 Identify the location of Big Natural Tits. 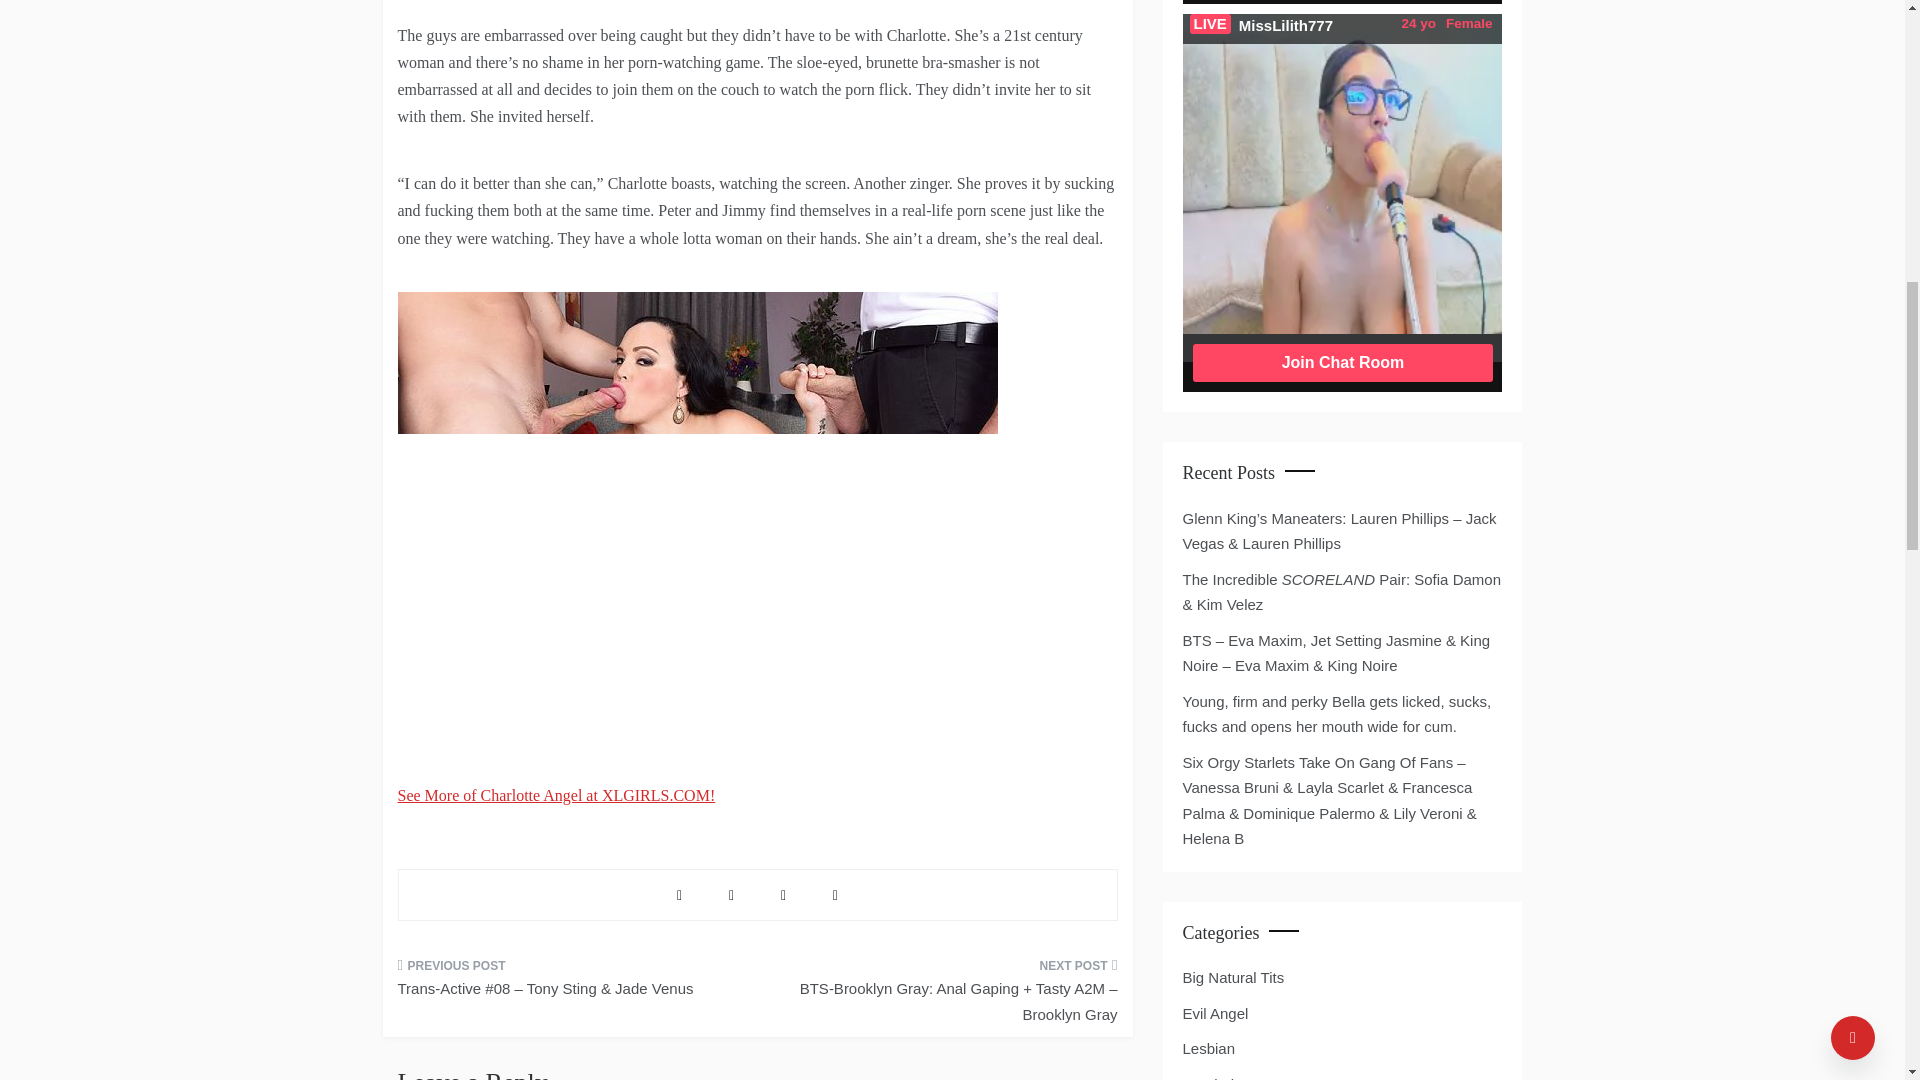
(1233, 978).